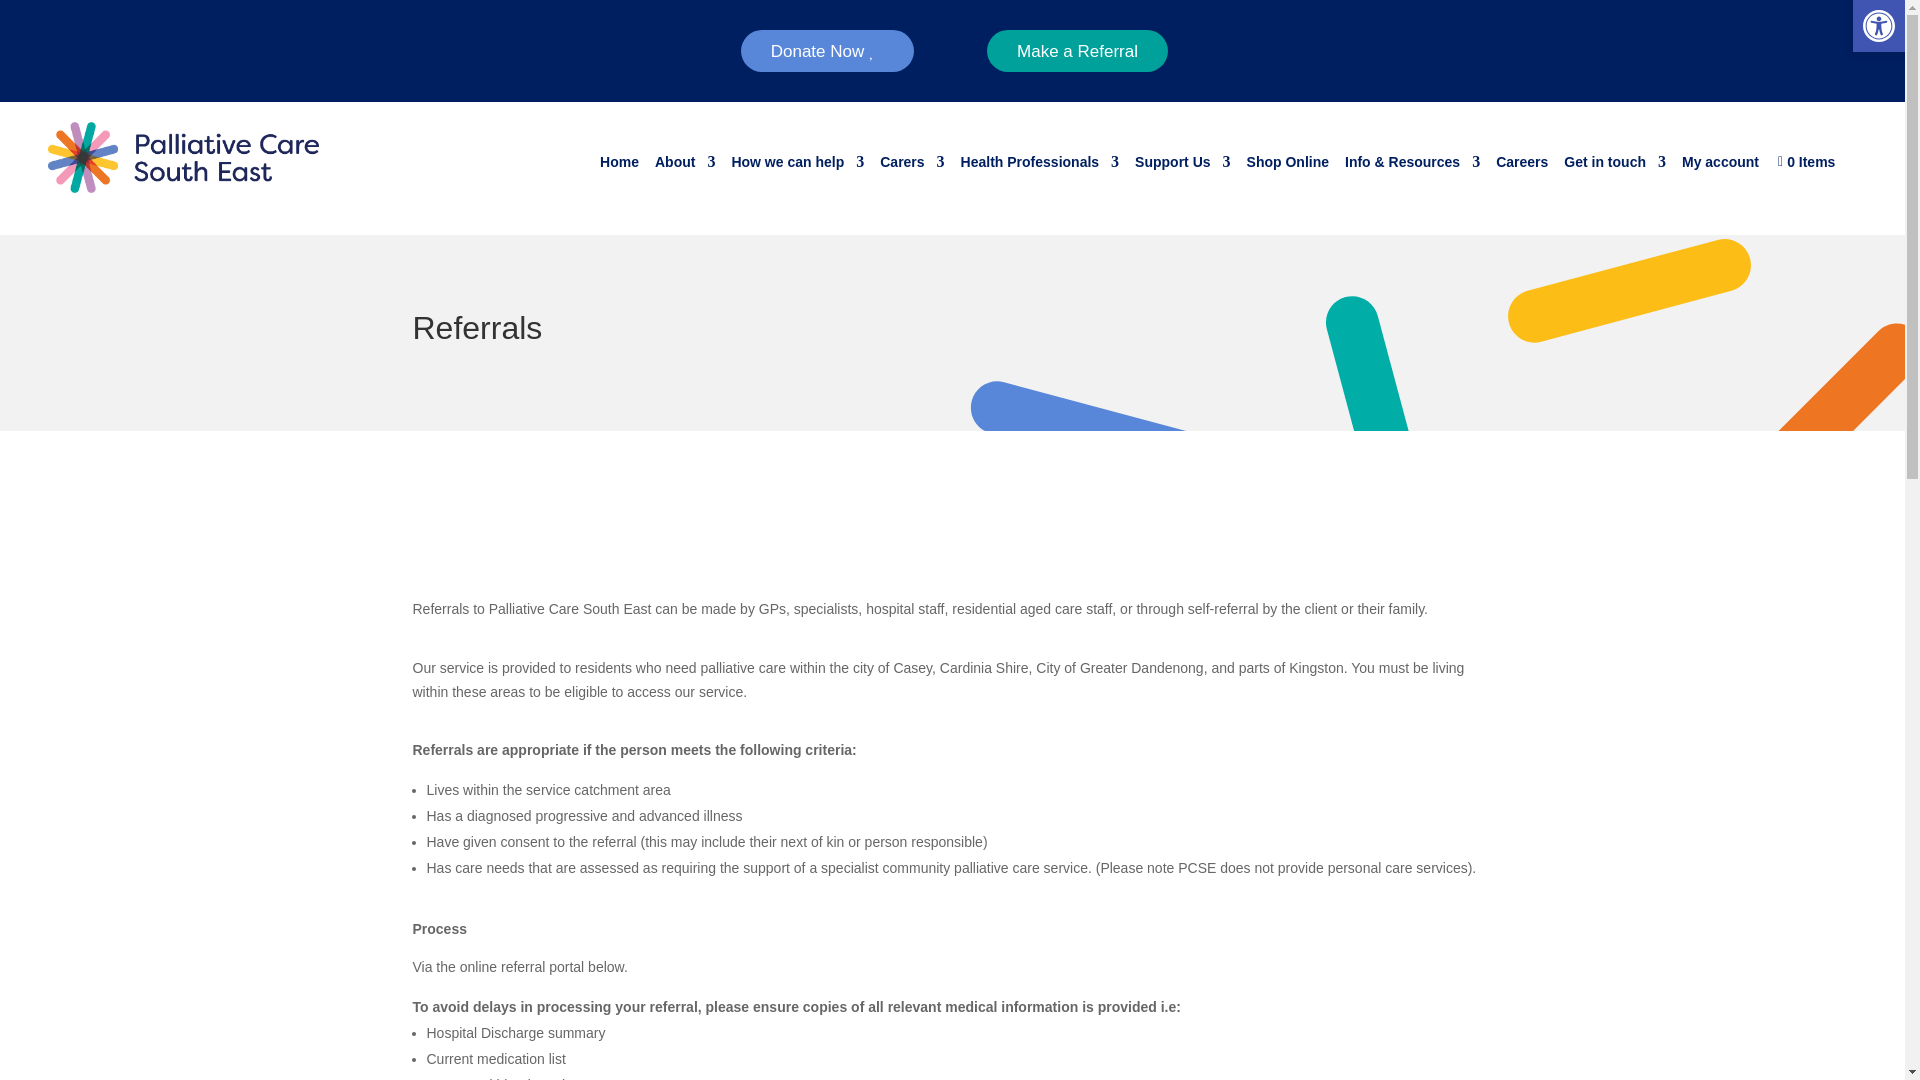  I want to click on Carers, so click(912, 166).